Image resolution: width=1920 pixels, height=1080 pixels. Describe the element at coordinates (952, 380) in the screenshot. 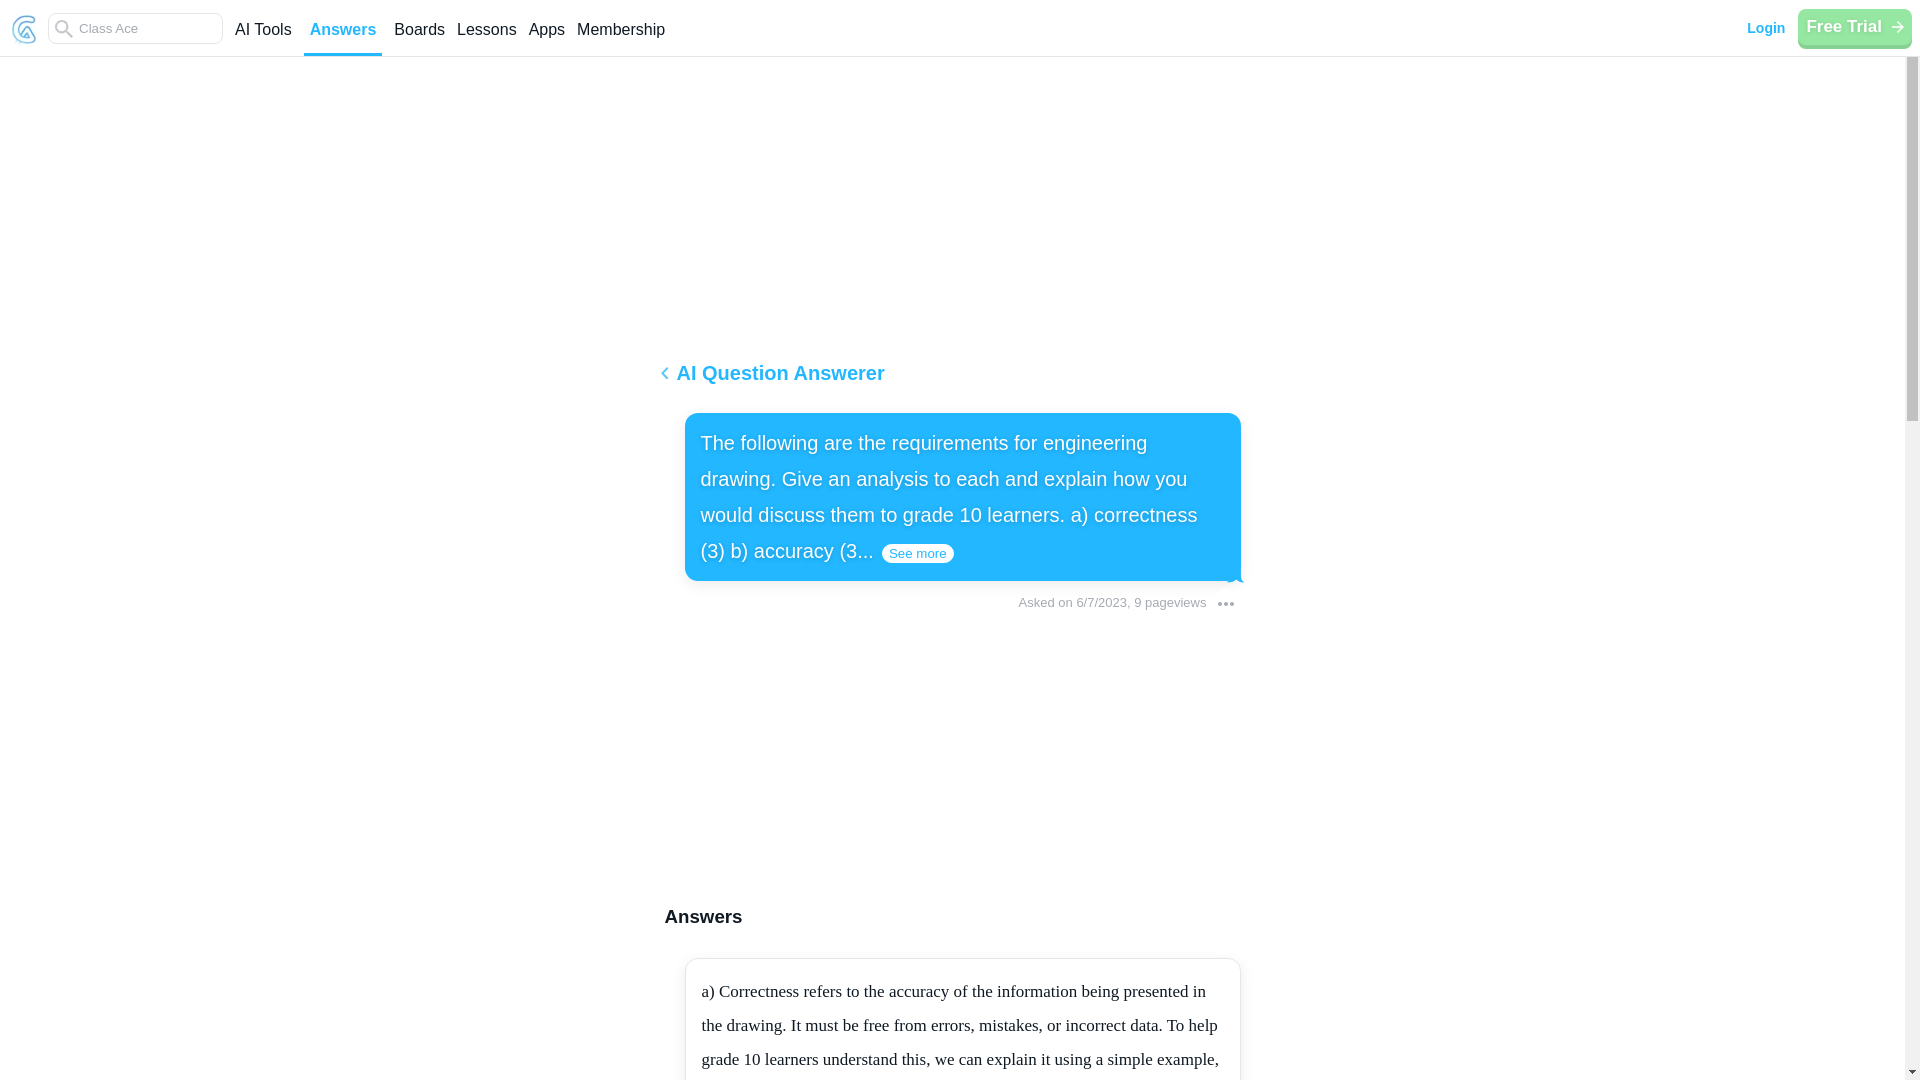

I see `AI Question Answerer` at that location.